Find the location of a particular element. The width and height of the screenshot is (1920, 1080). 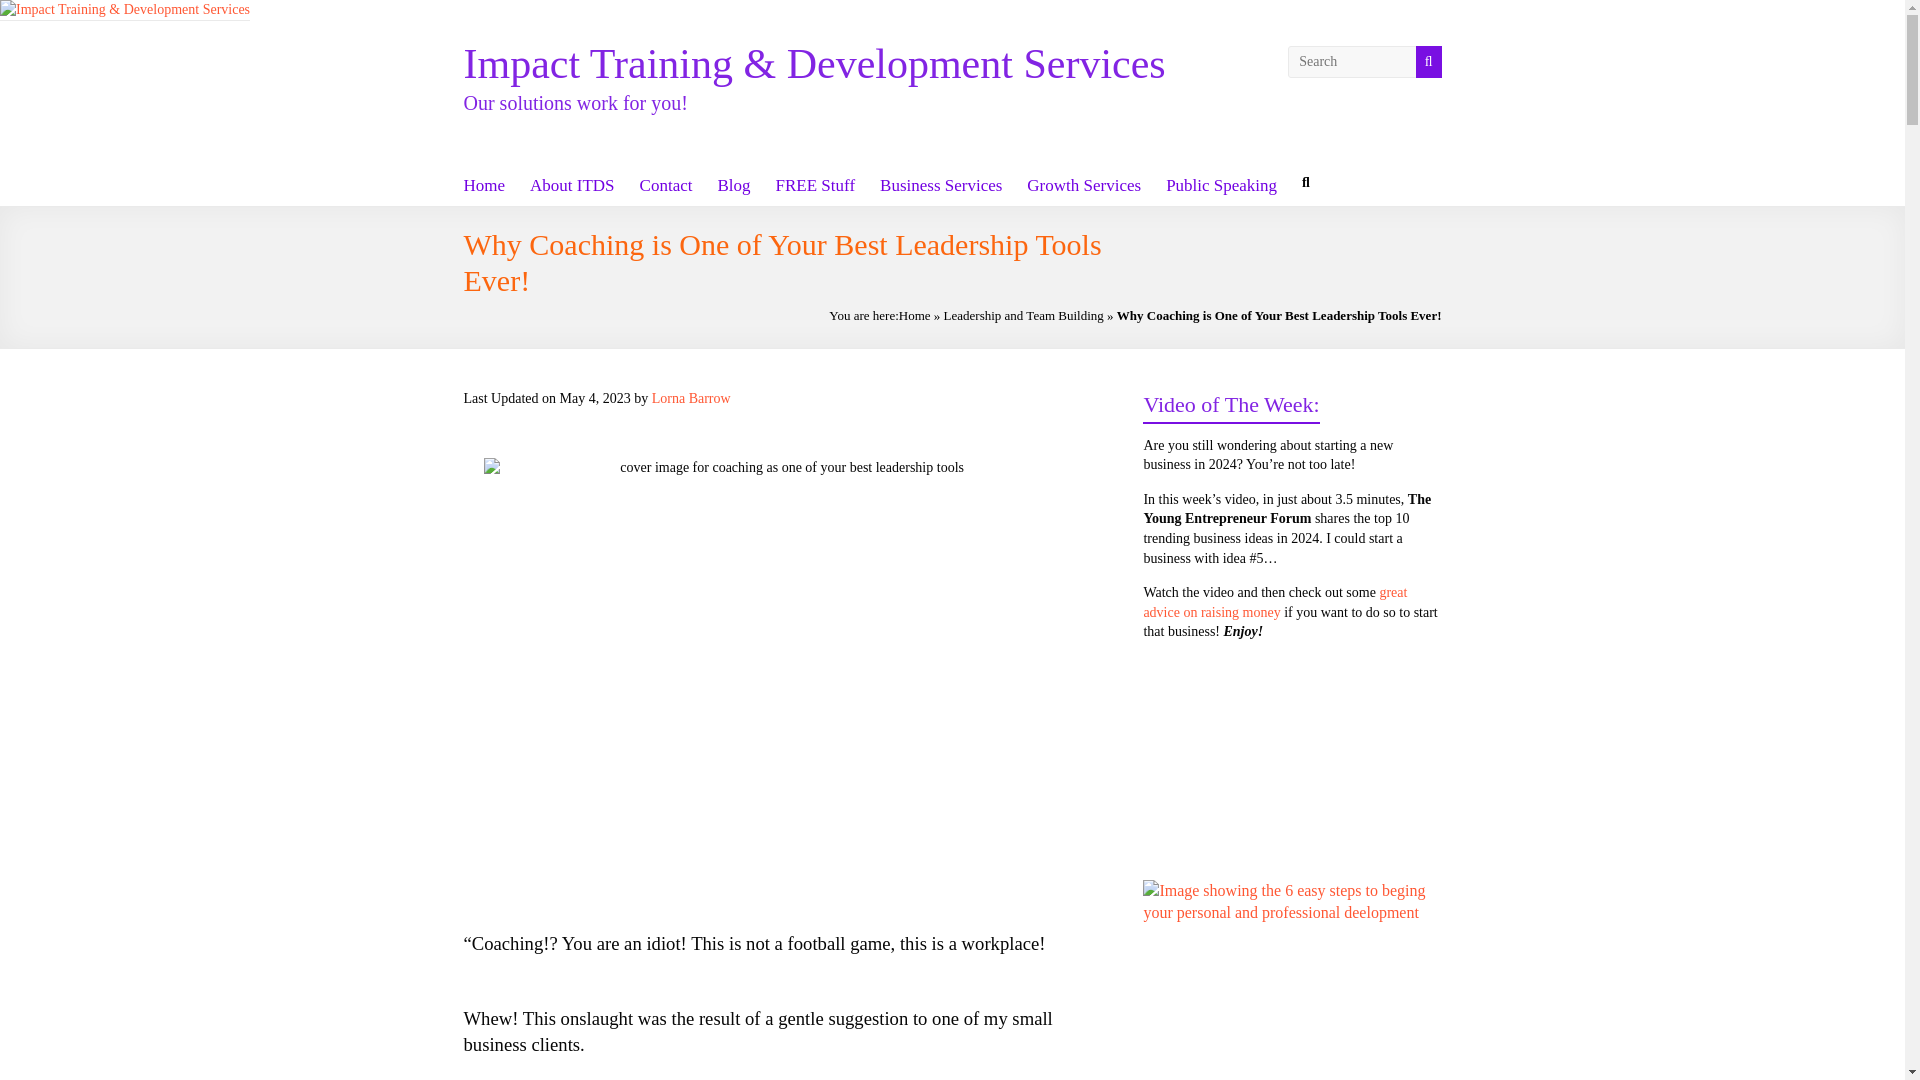

Home is located at coordinates (485, 185).